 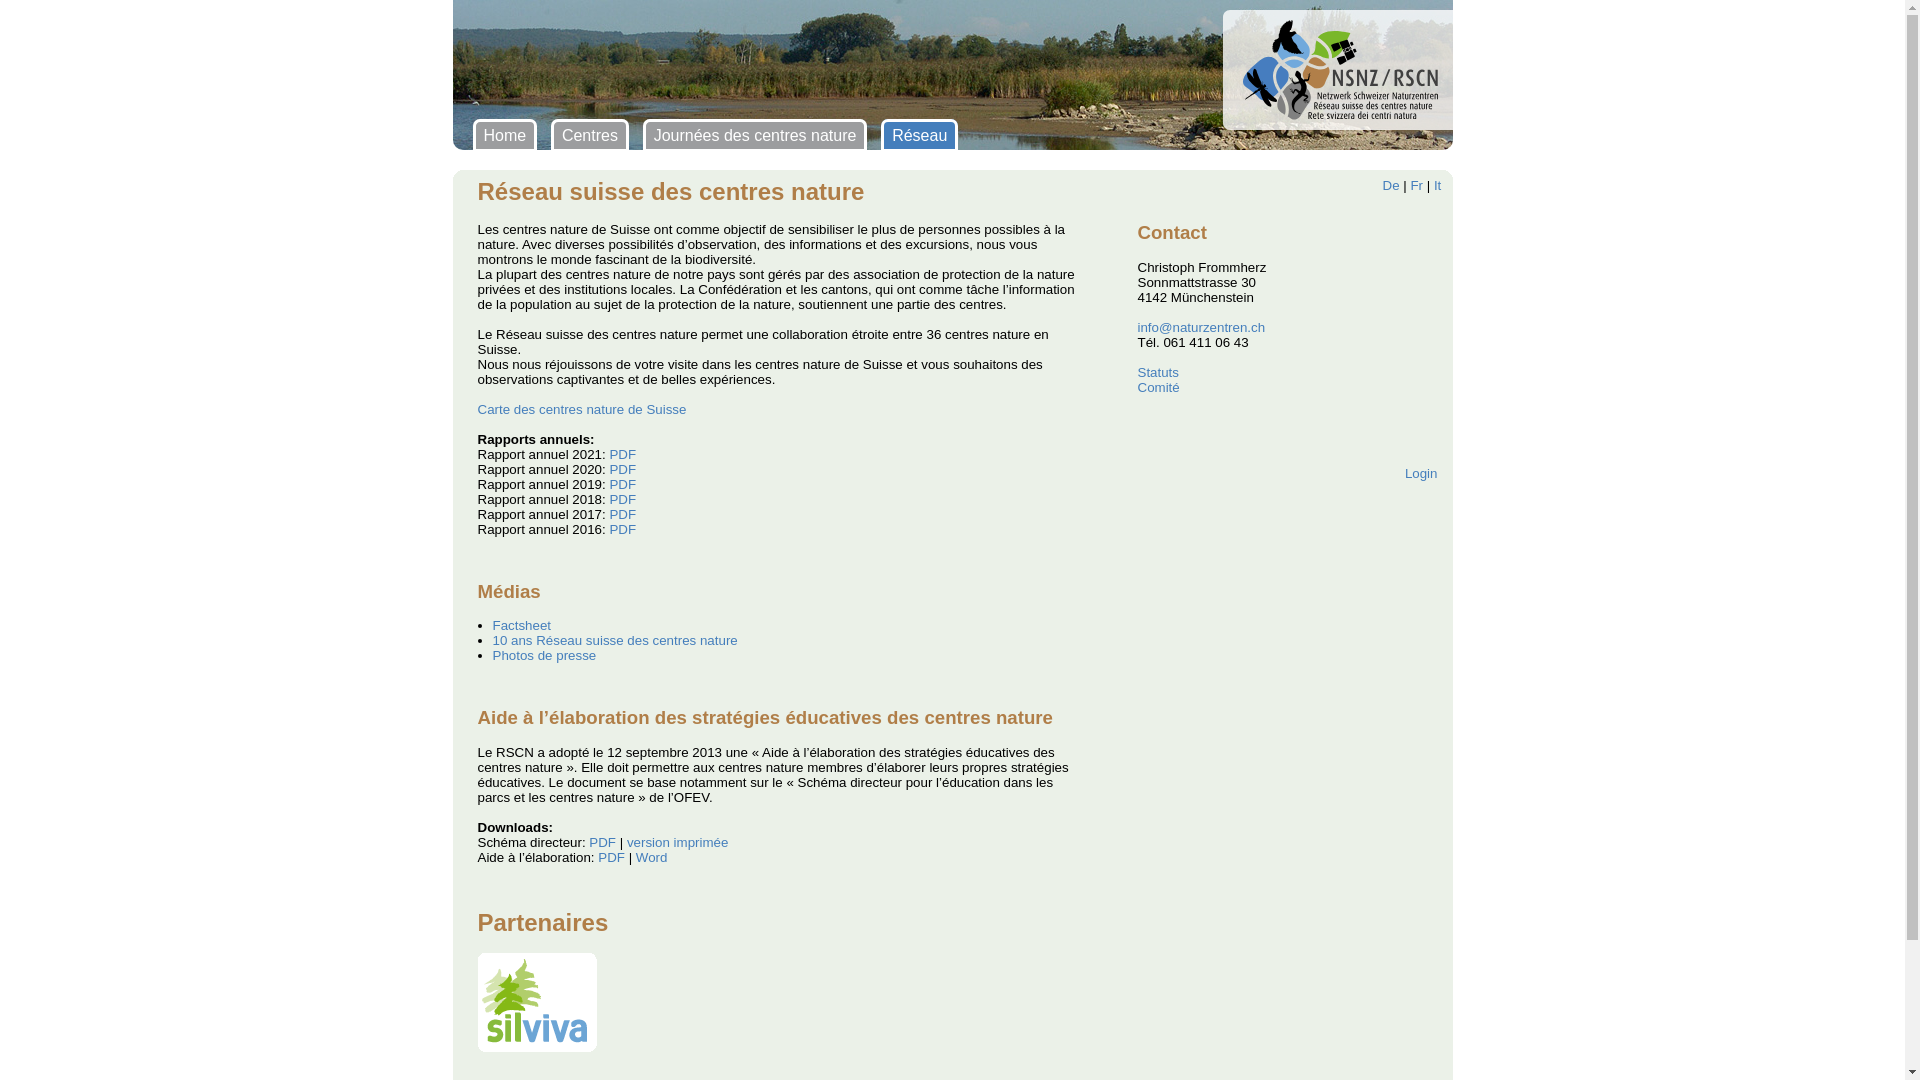 I want to click on Fr, so click(x=1416, y=186).